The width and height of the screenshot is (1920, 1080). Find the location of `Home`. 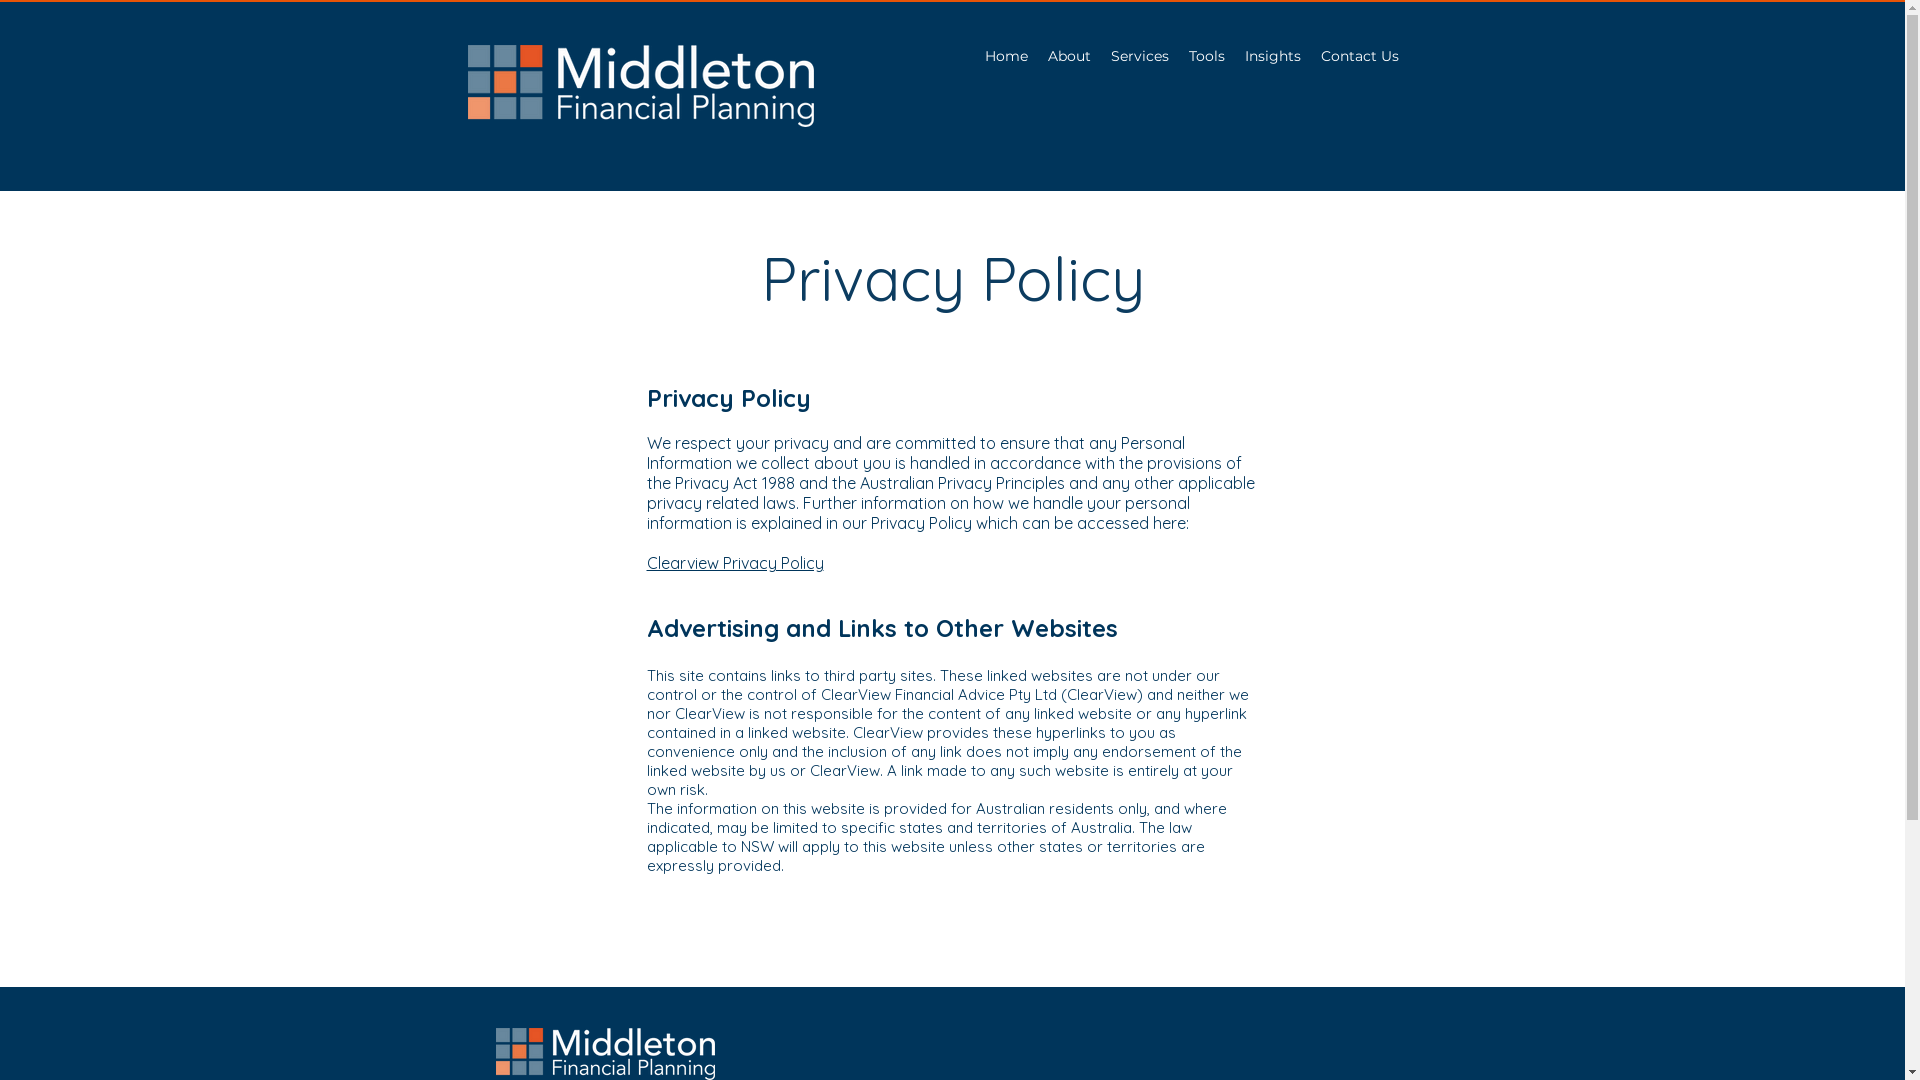

Home is located at coordinates (1006, 56).